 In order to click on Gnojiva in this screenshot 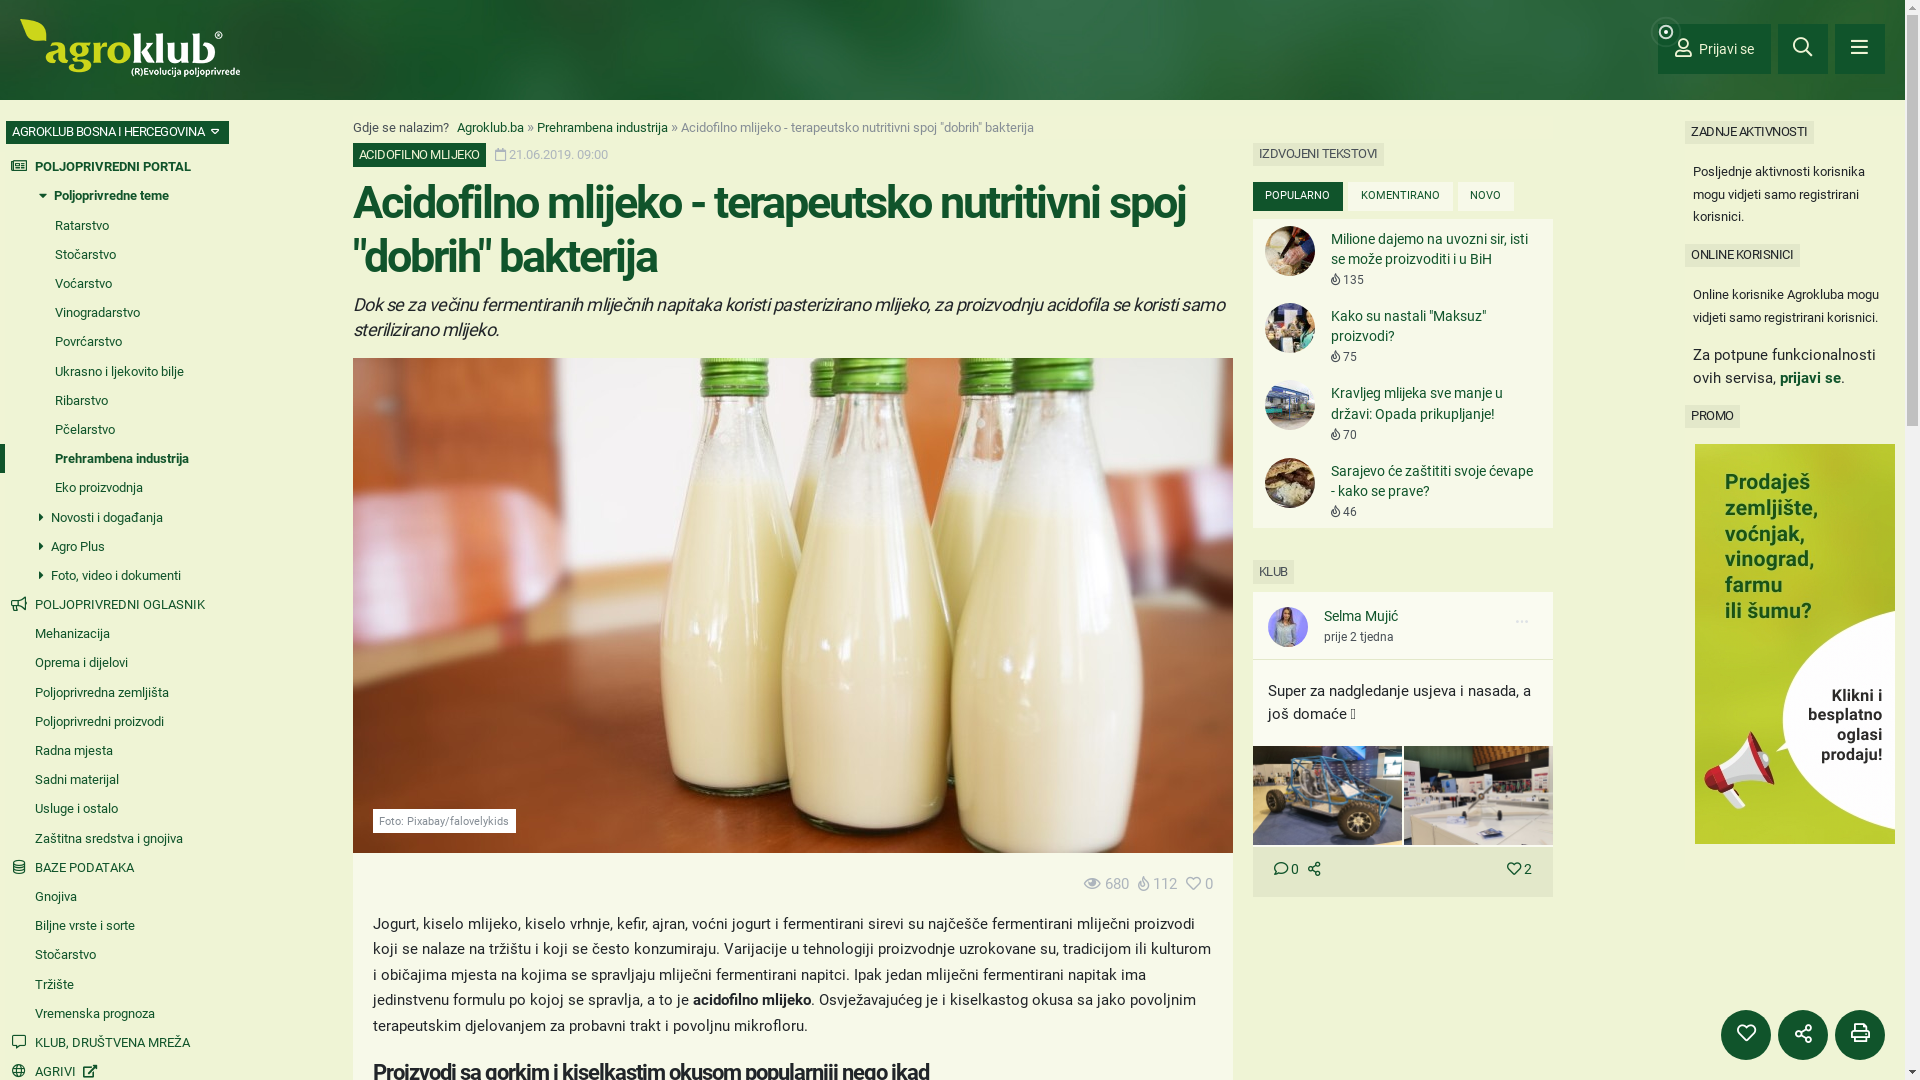, I will do `click(108, 896)`.